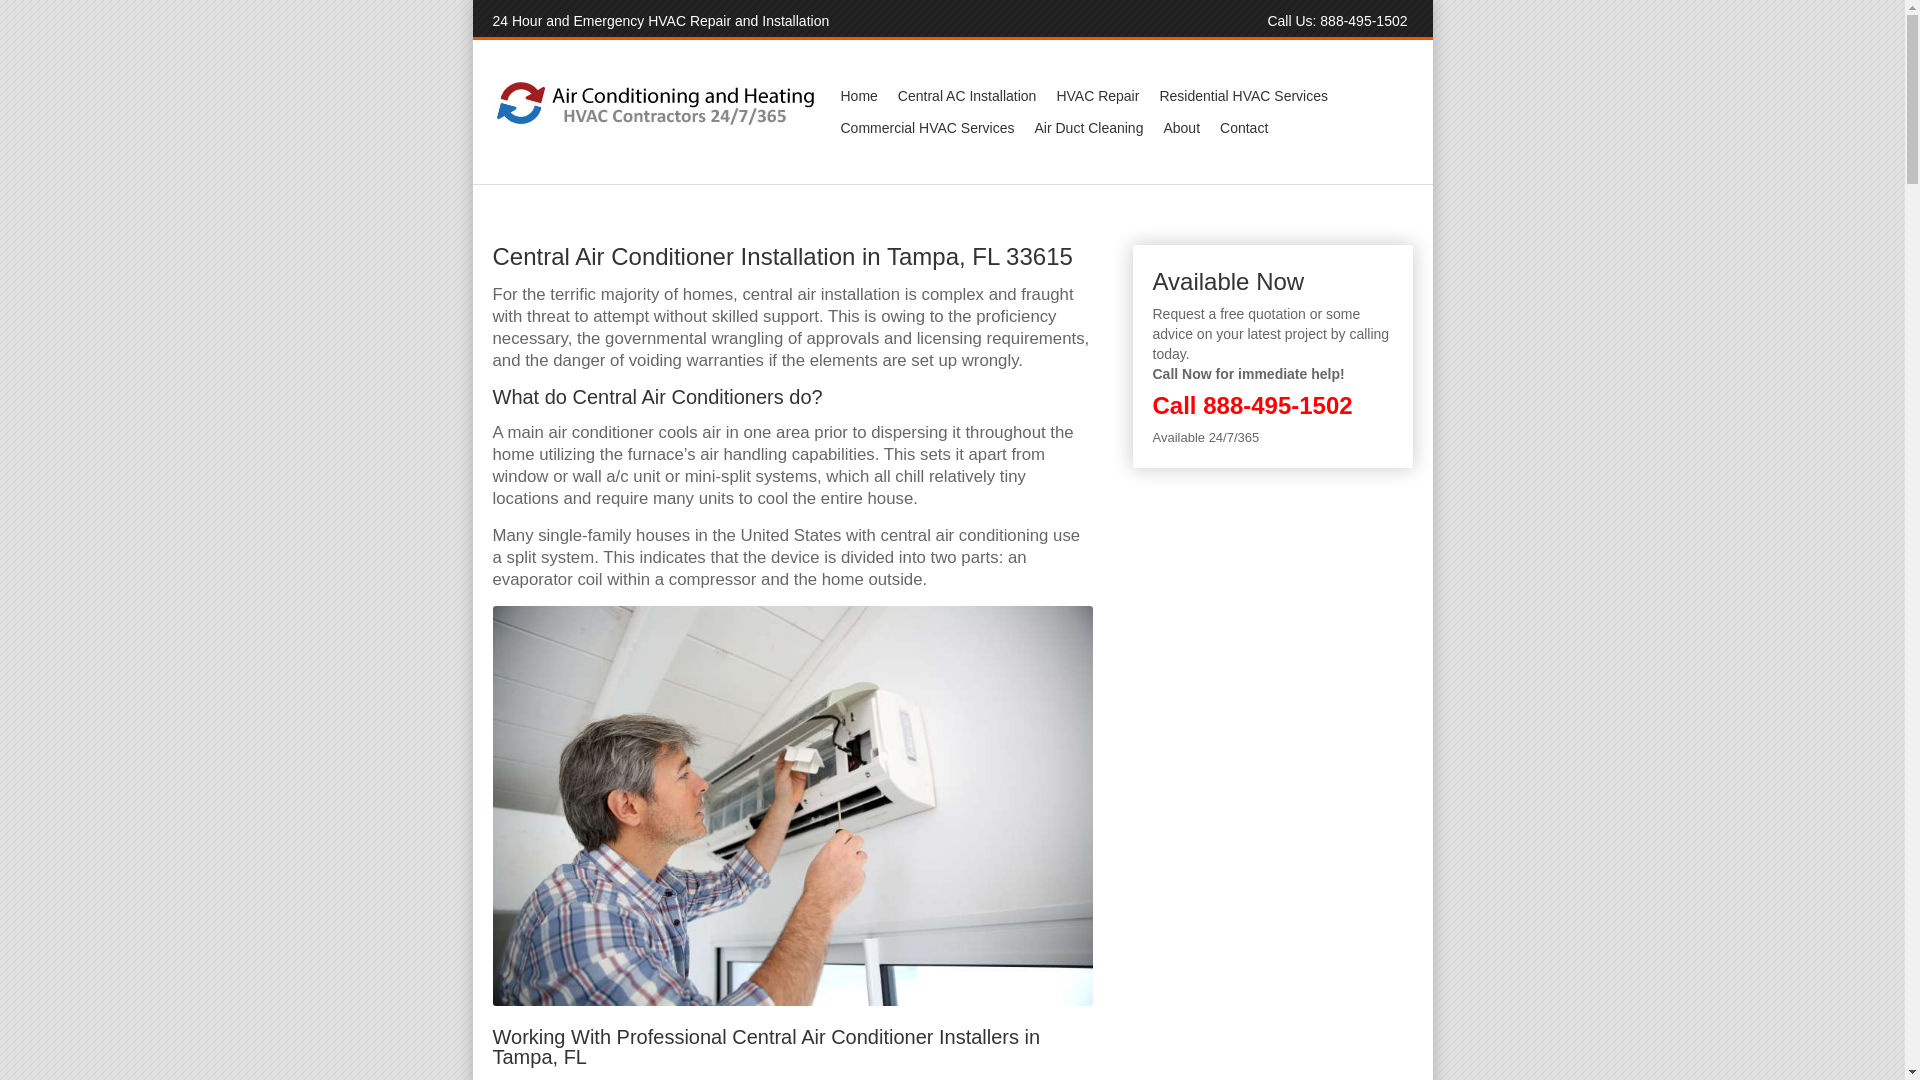 The width and height of the screenshot is (1920, 1080). I want to click on 888-495-1502, so click(1277, 406).